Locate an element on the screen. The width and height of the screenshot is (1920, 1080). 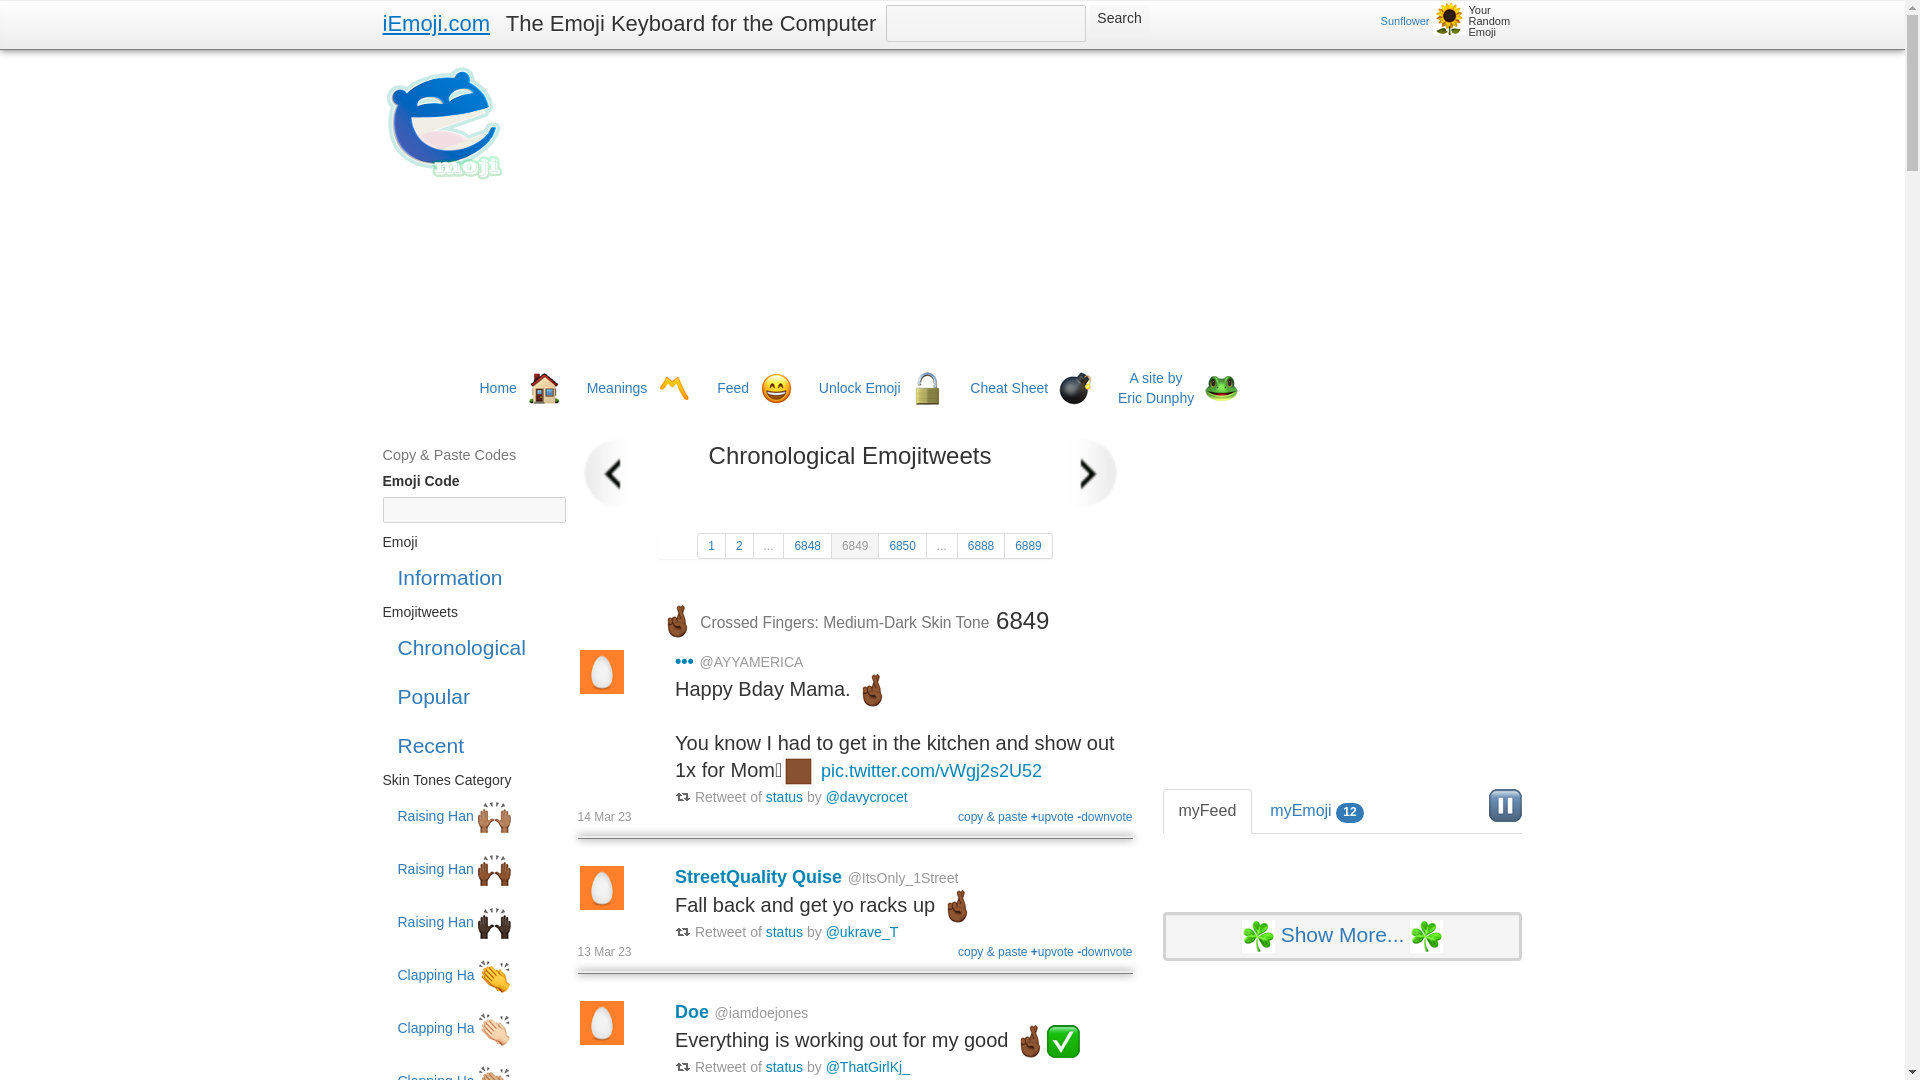
Previous emoji is located at coordinates (618, 473).